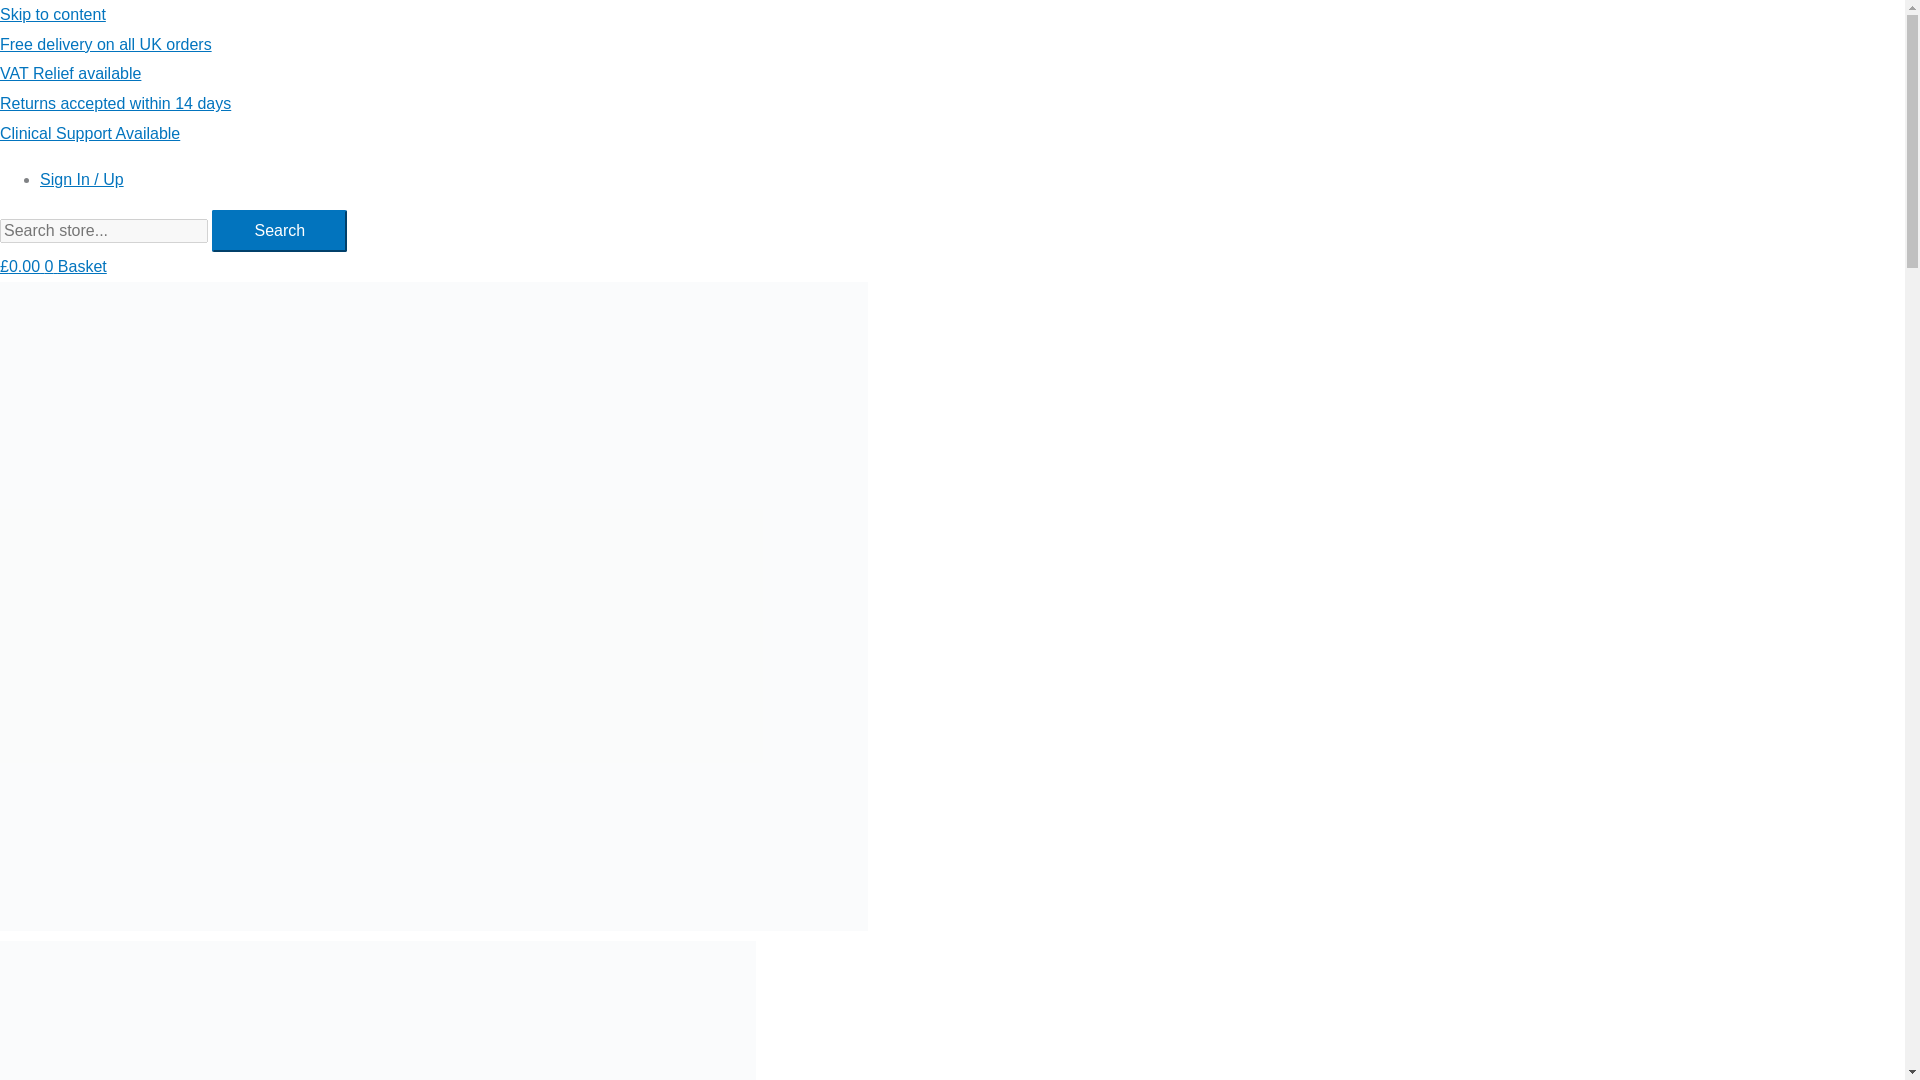 The height and width of the screenshot is (1080, 1920). I want to click on Returns accepted within 14 days, so click(115, 104).